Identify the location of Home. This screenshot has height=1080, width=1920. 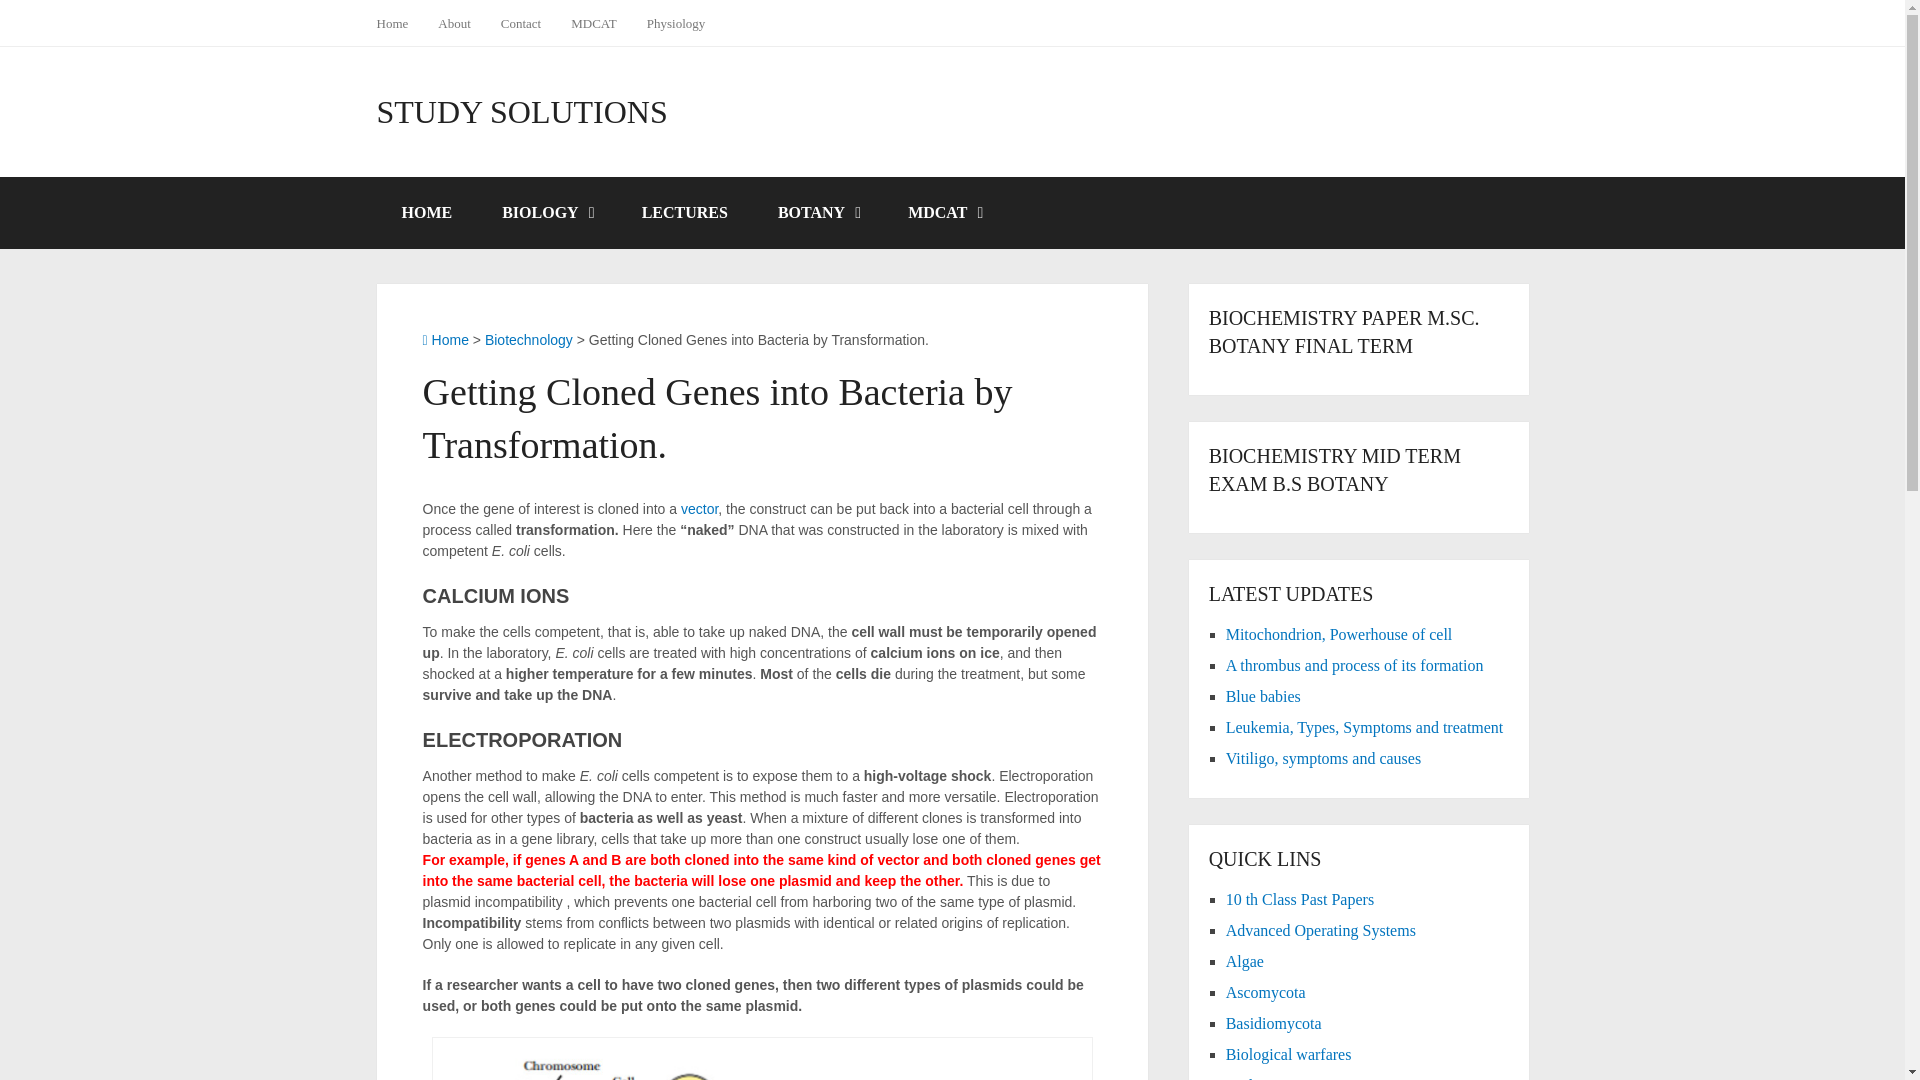
(399, 23).